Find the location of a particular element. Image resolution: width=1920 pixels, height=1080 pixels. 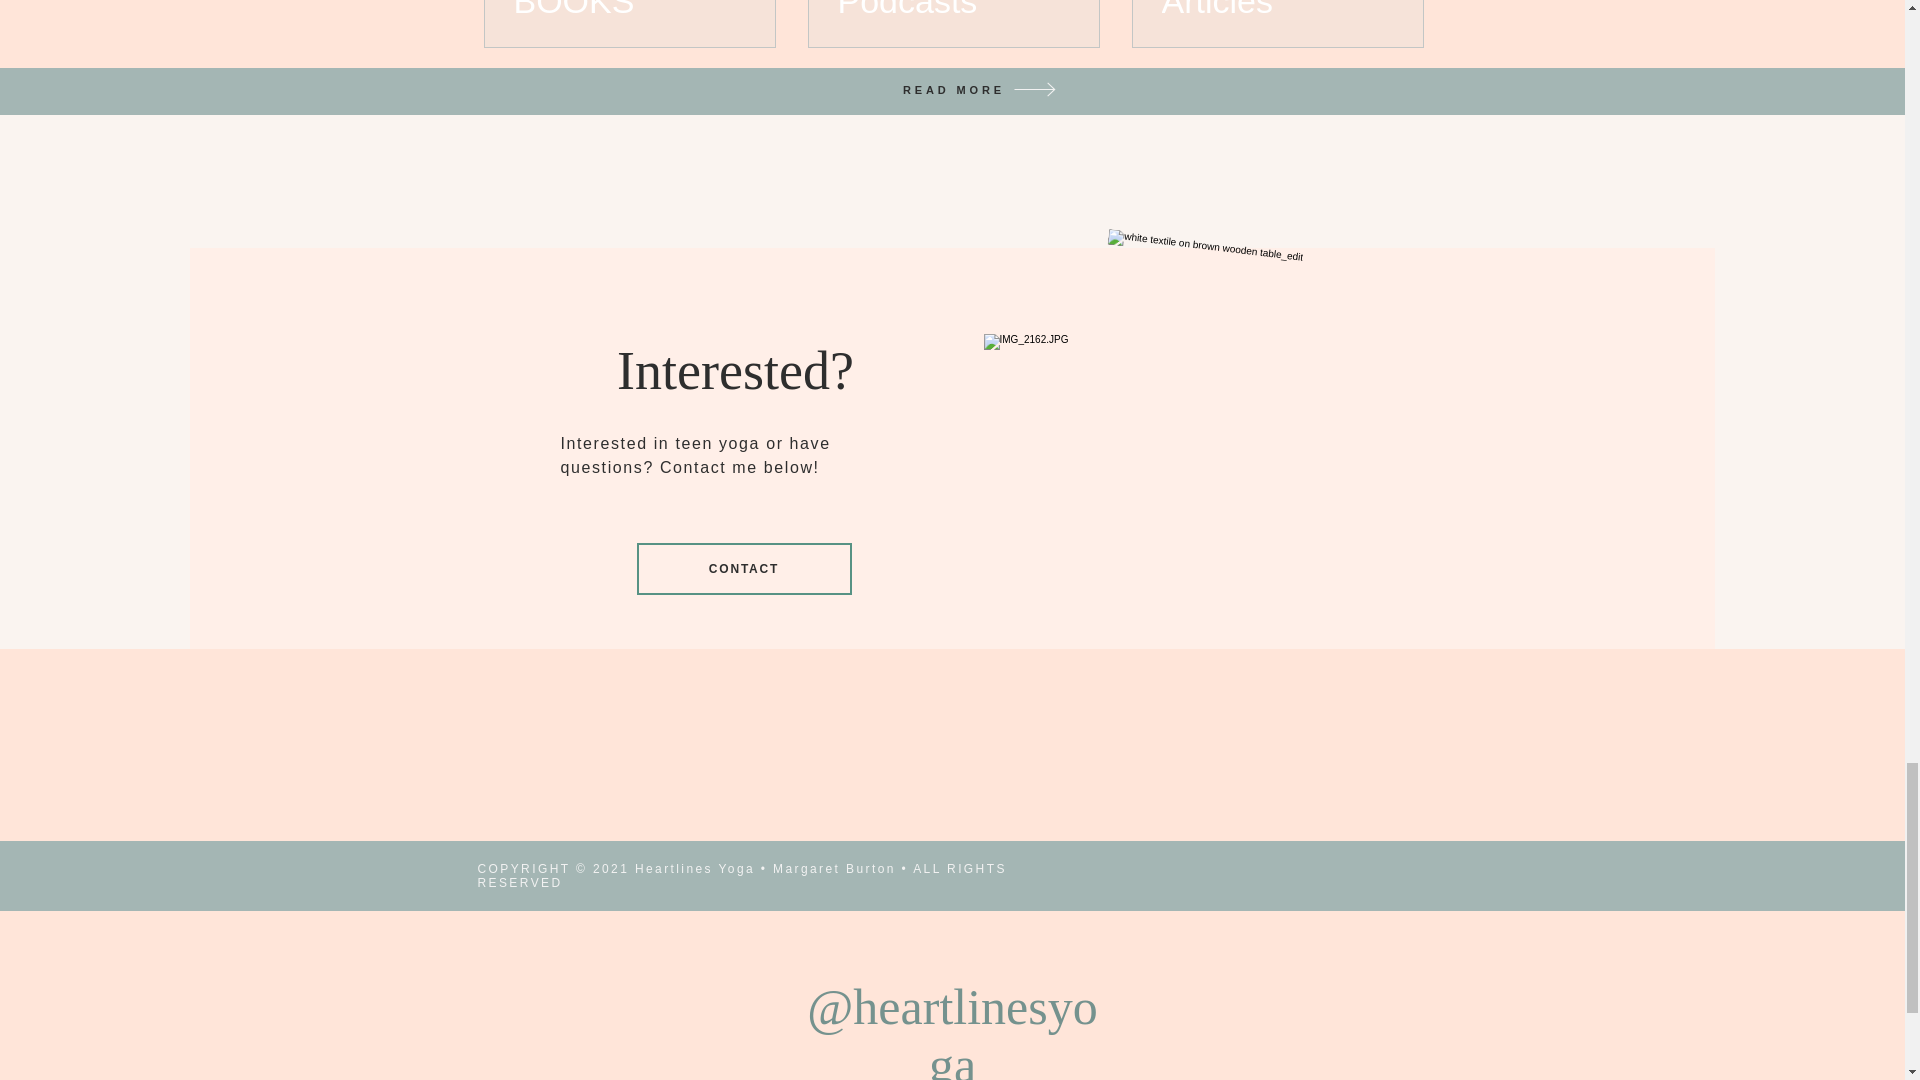

BOOKS is located at coordinates (630, 10).